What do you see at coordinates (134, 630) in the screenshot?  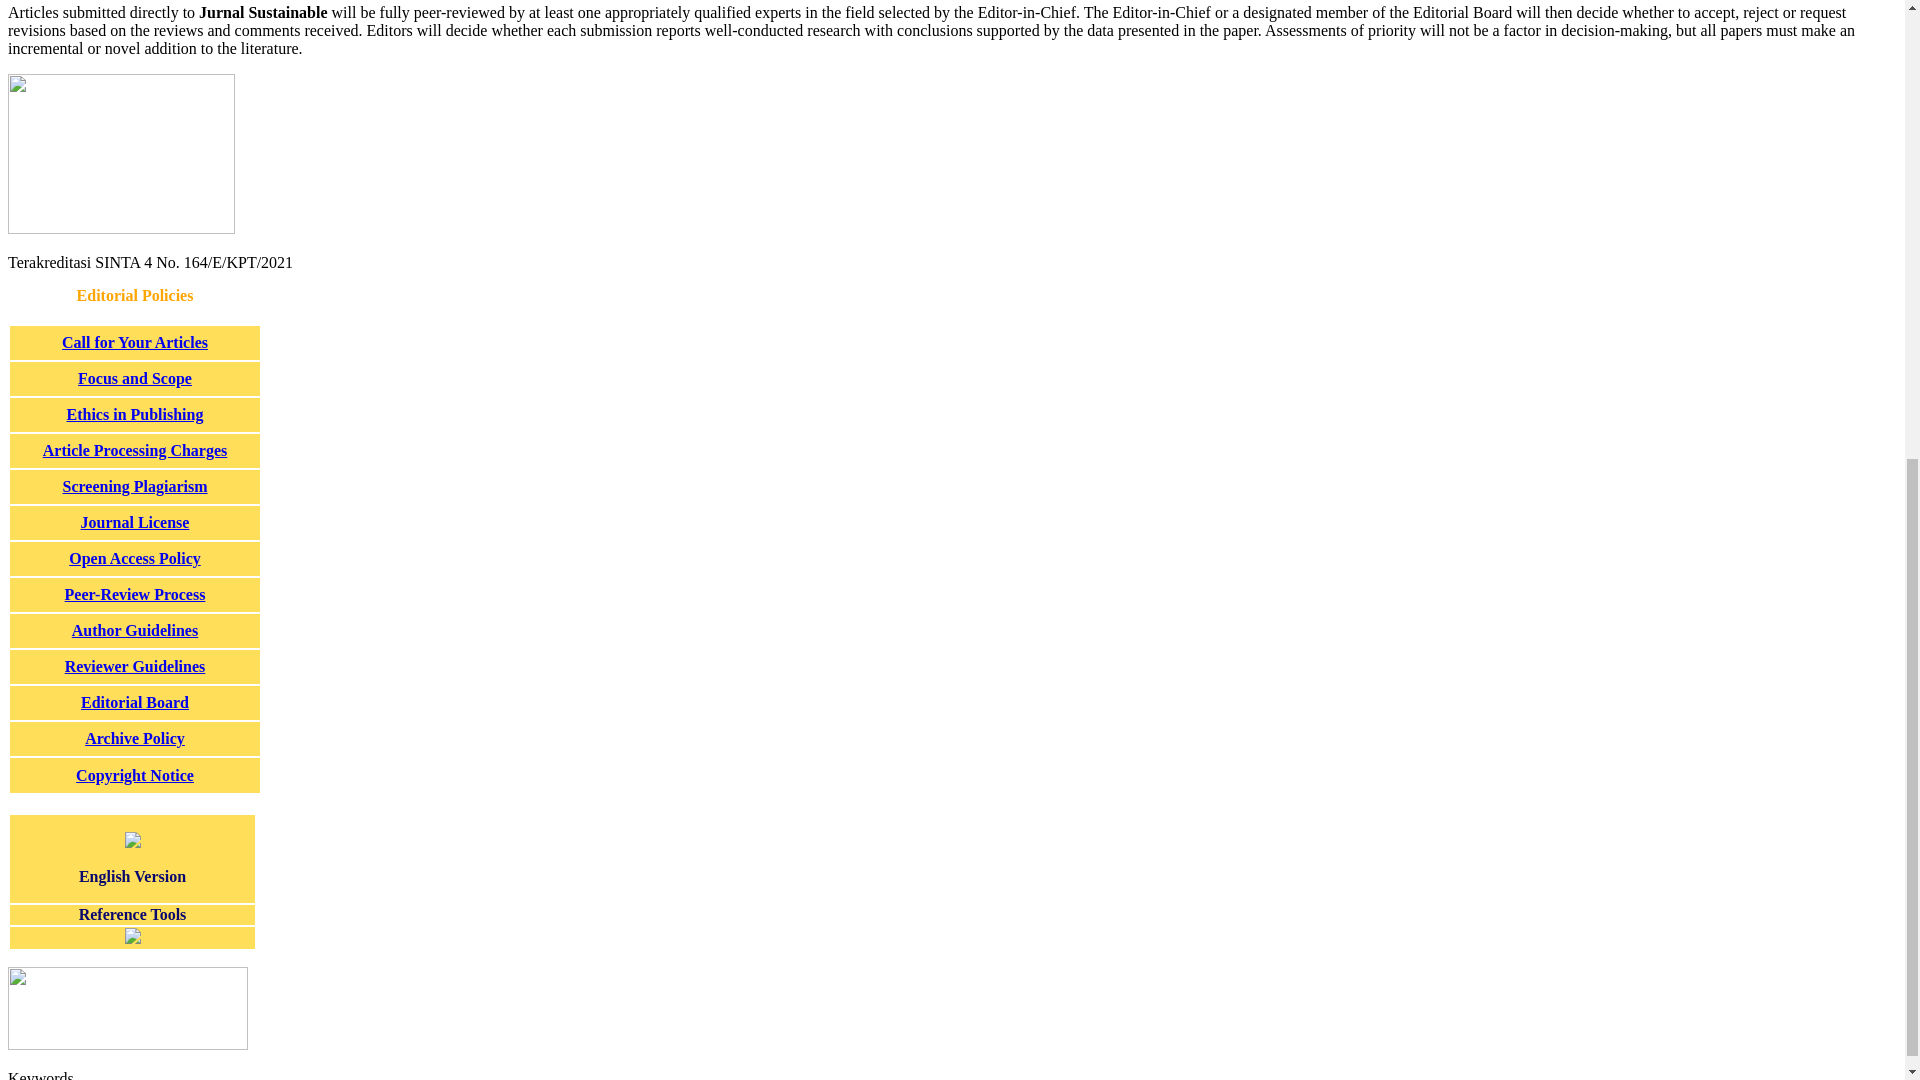 I see `Author Guidelines` at bounding box center [134, 630].